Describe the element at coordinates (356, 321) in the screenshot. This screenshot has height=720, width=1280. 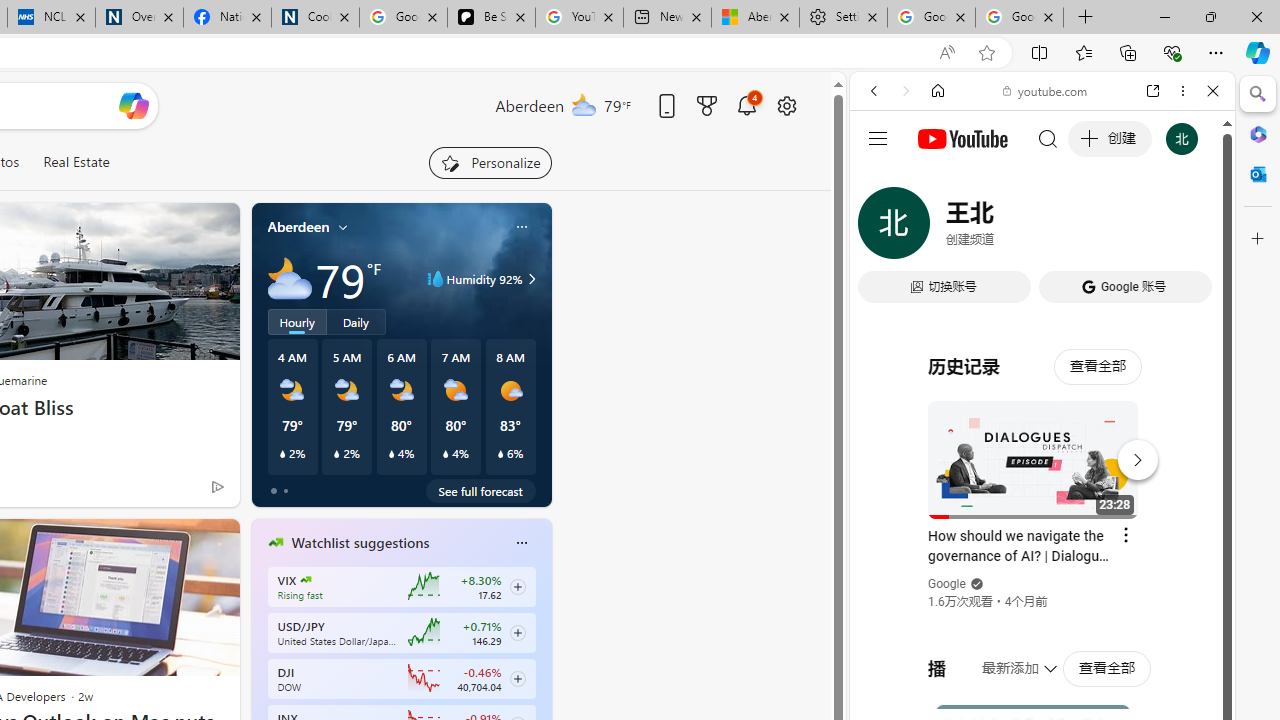
I see `Daily` at that location.